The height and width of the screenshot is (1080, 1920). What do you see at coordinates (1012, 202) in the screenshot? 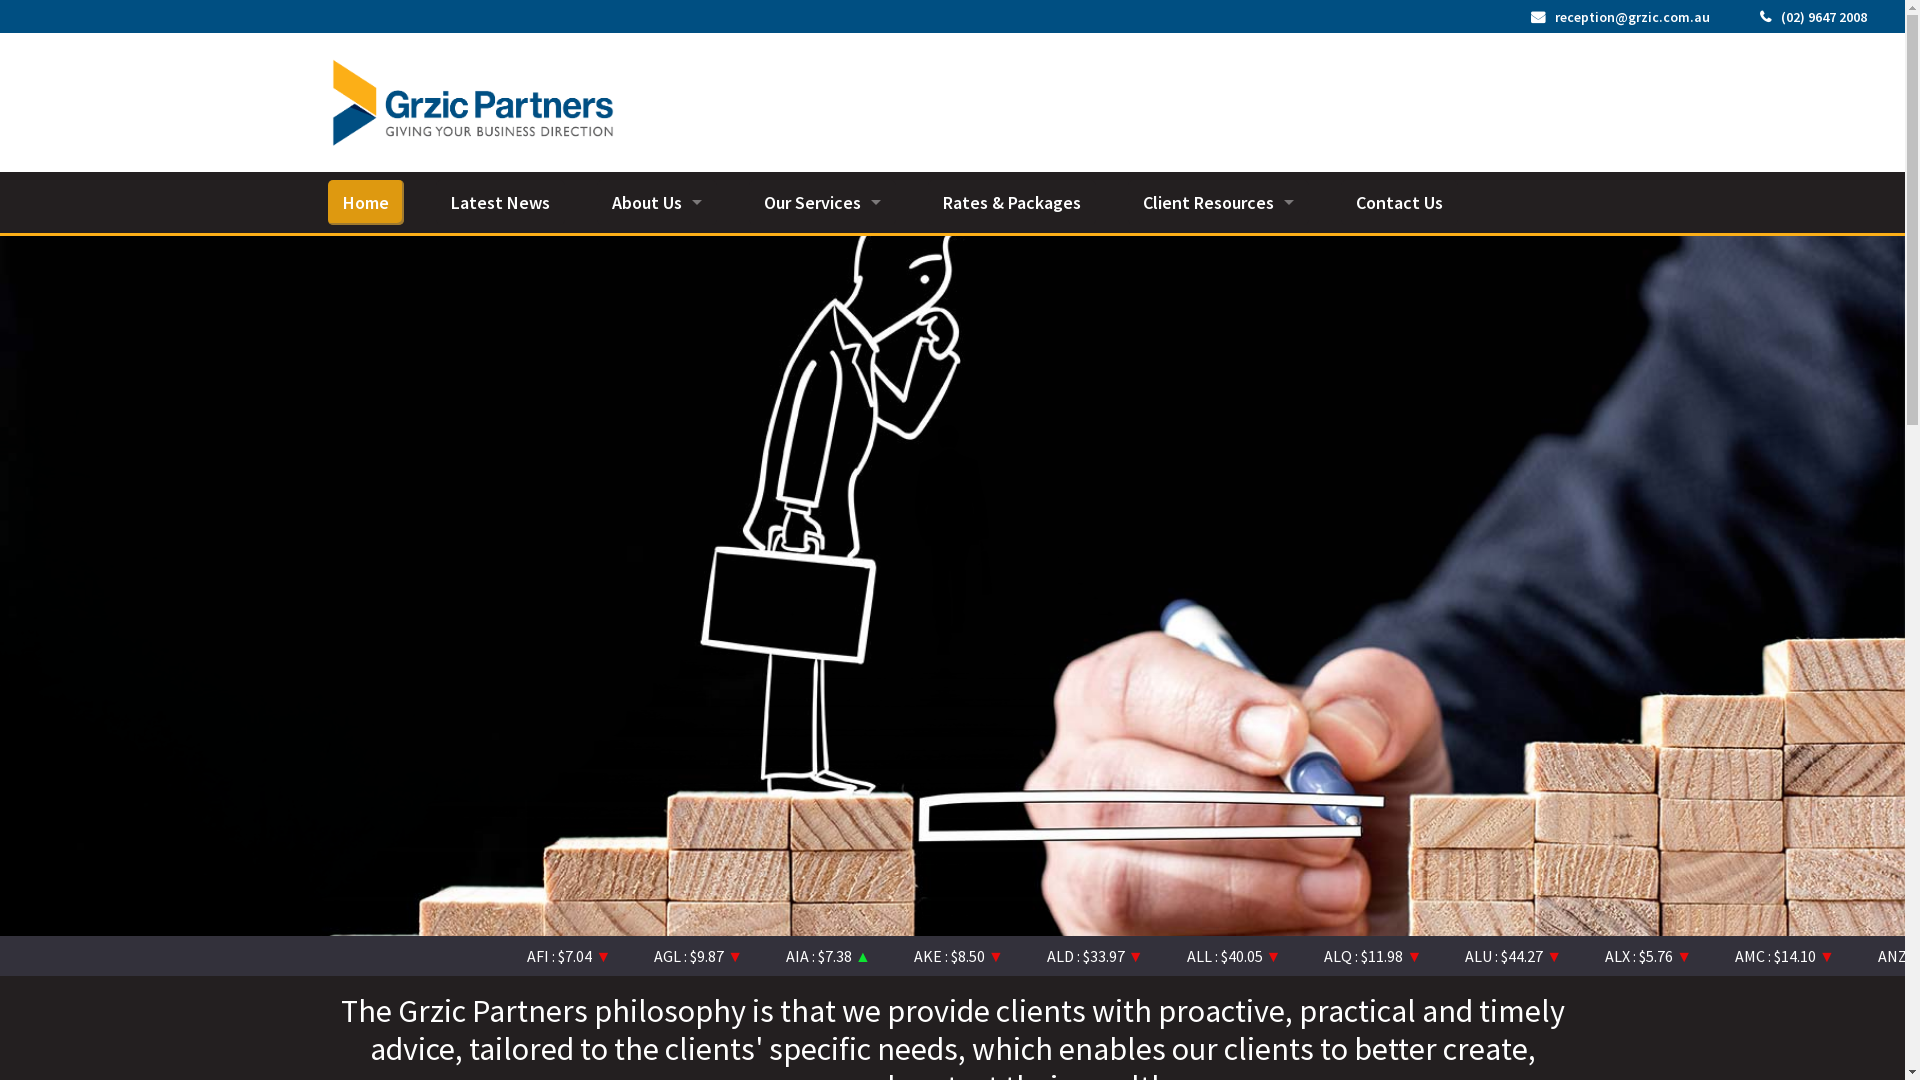
I see `Rates & Packages` at bounding box center [1012, 202].